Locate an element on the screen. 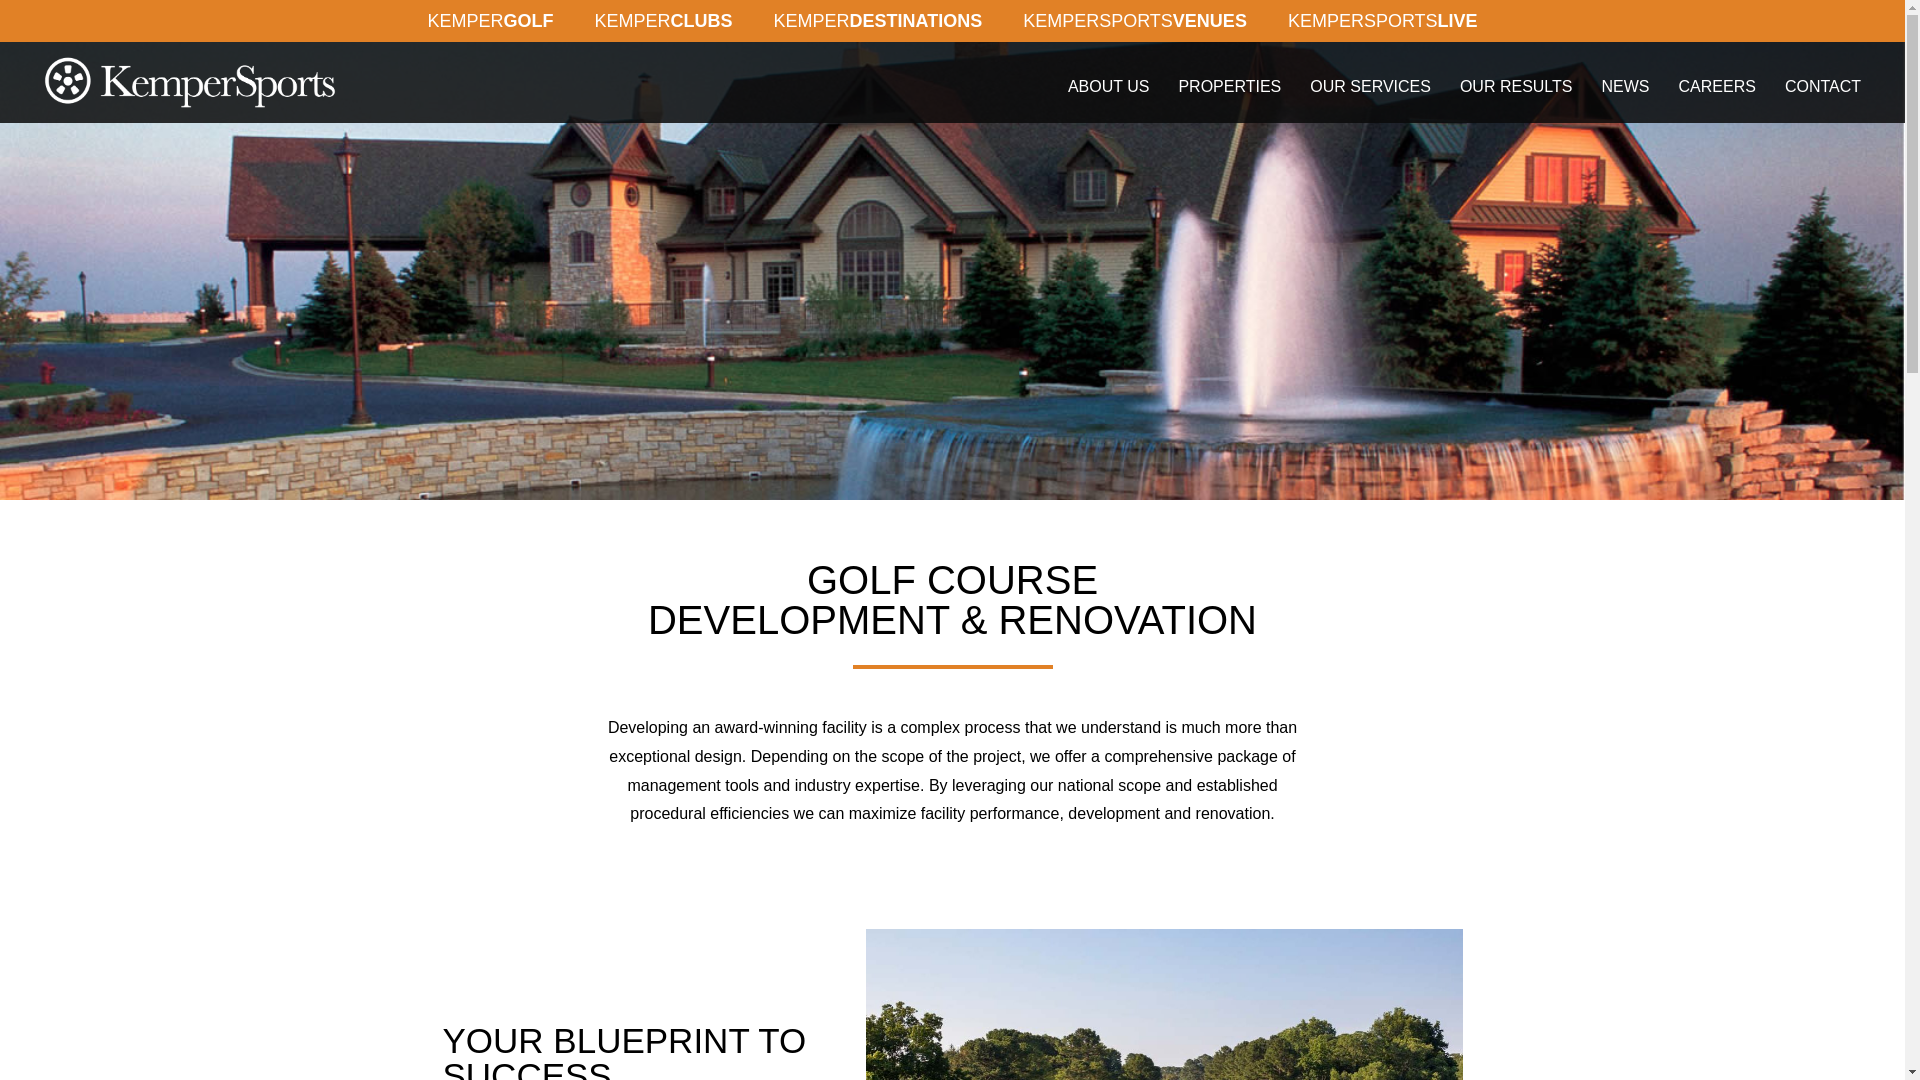  CAREERS is located at coordinates (1717, 87).